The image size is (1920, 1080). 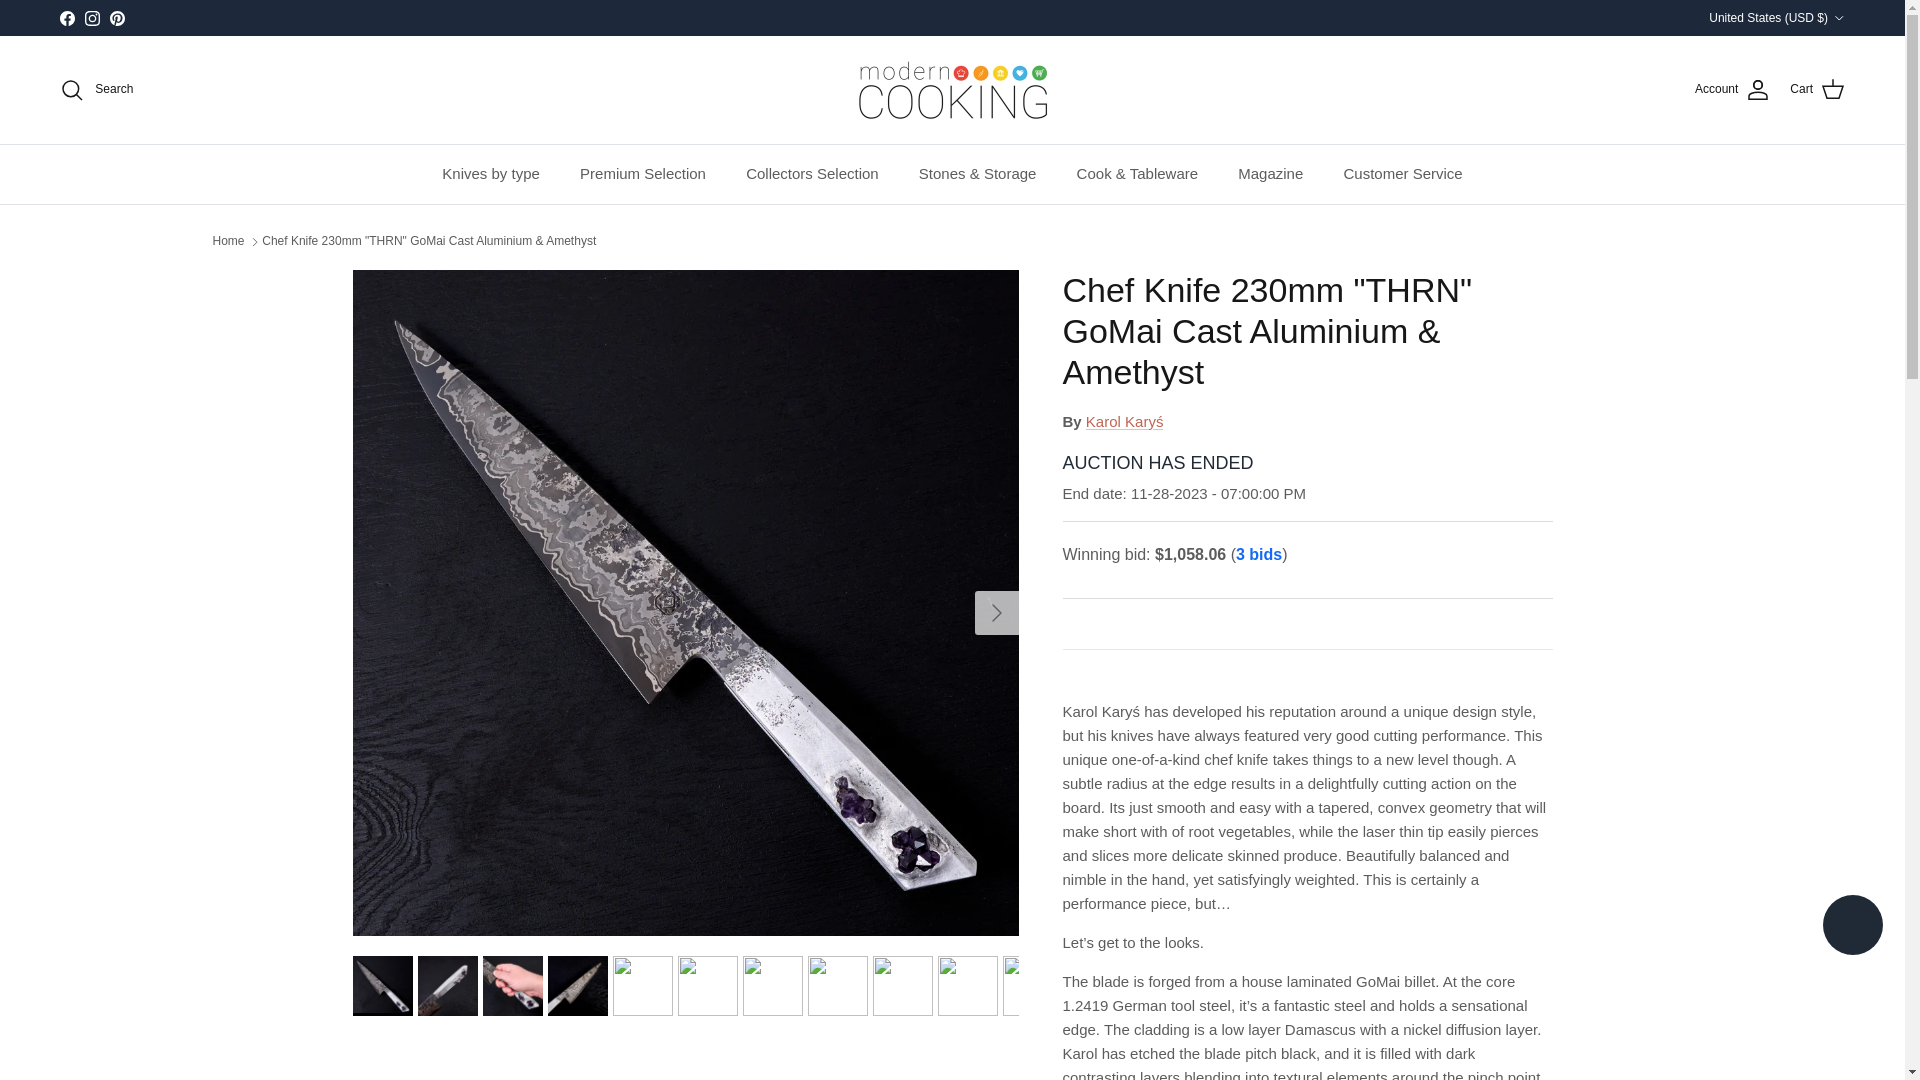 What do you see at coordinates (1732, 89) in the screenshot?
I see `Account` at bounding box center [1732, 89].